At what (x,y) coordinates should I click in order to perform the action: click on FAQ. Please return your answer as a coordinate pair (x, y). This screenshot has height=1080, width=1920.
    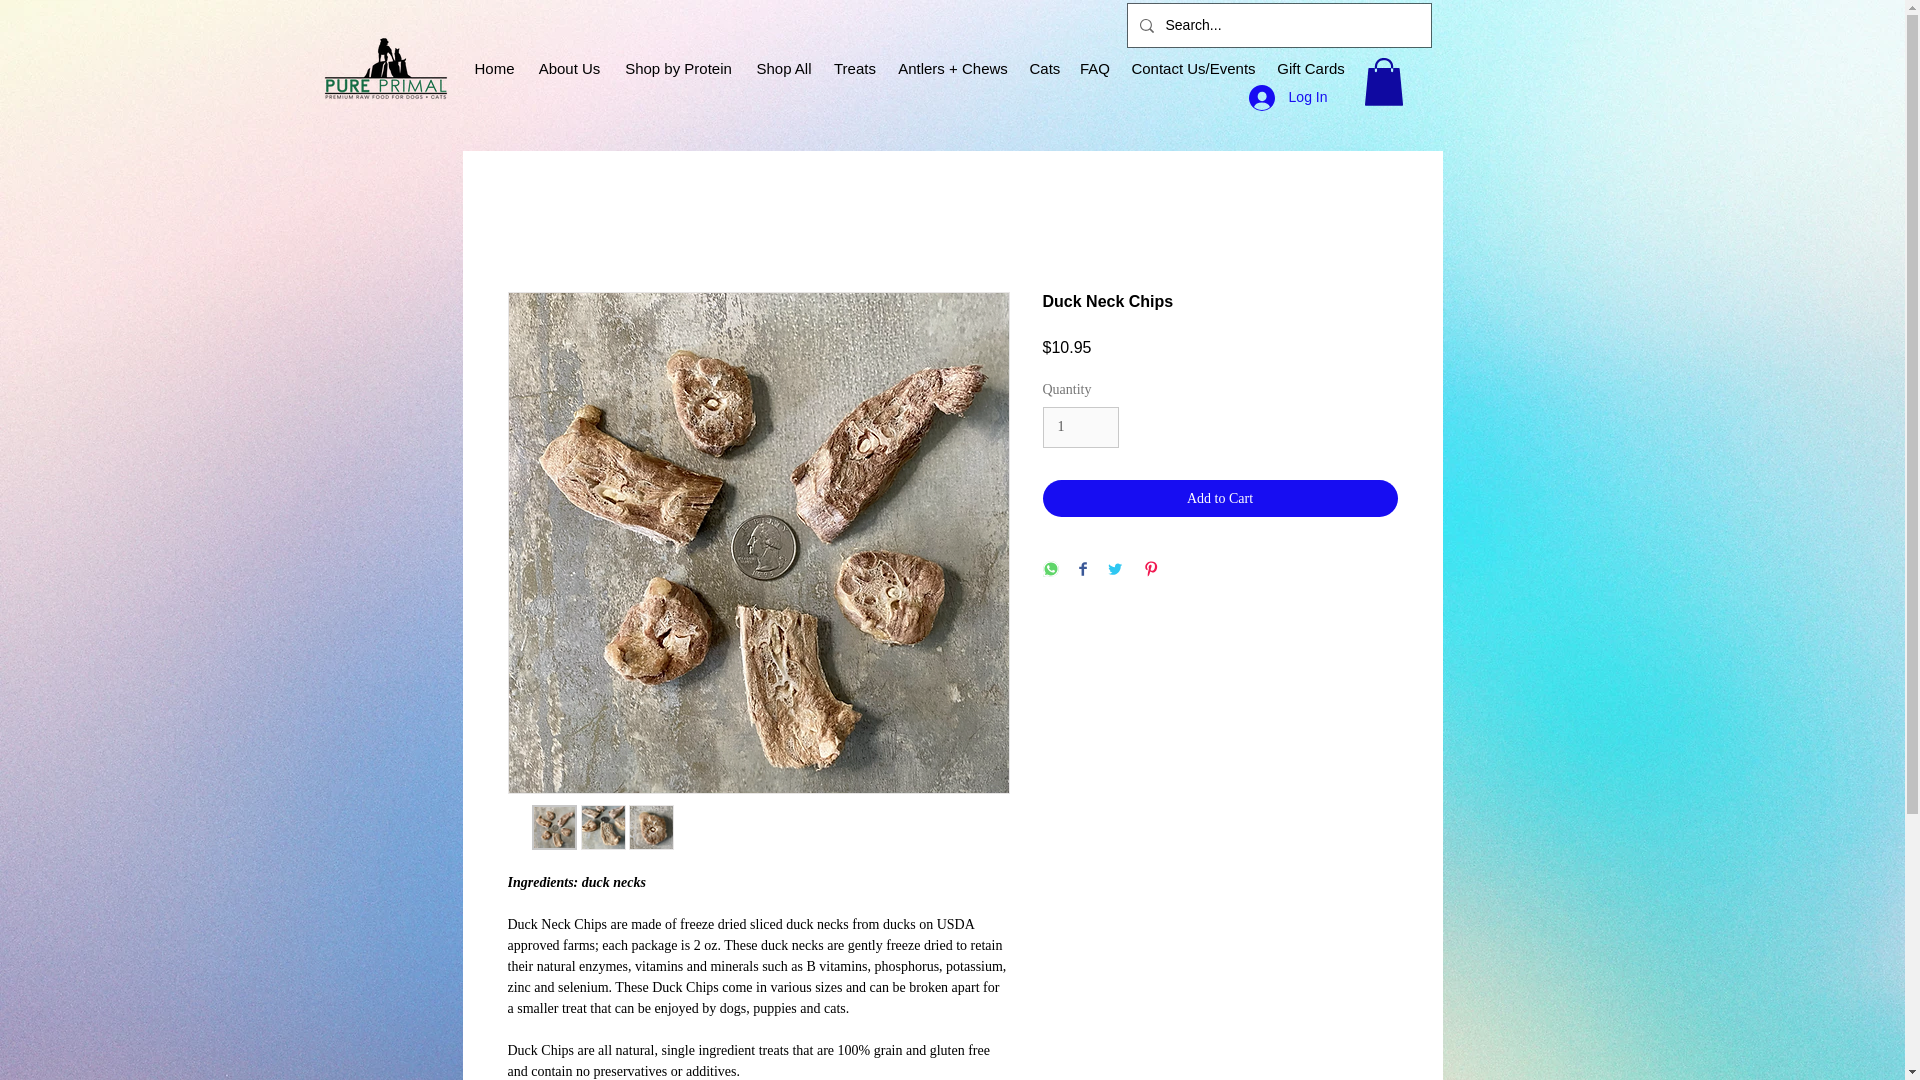
    Looking at the image, I should click on (1095, 68).